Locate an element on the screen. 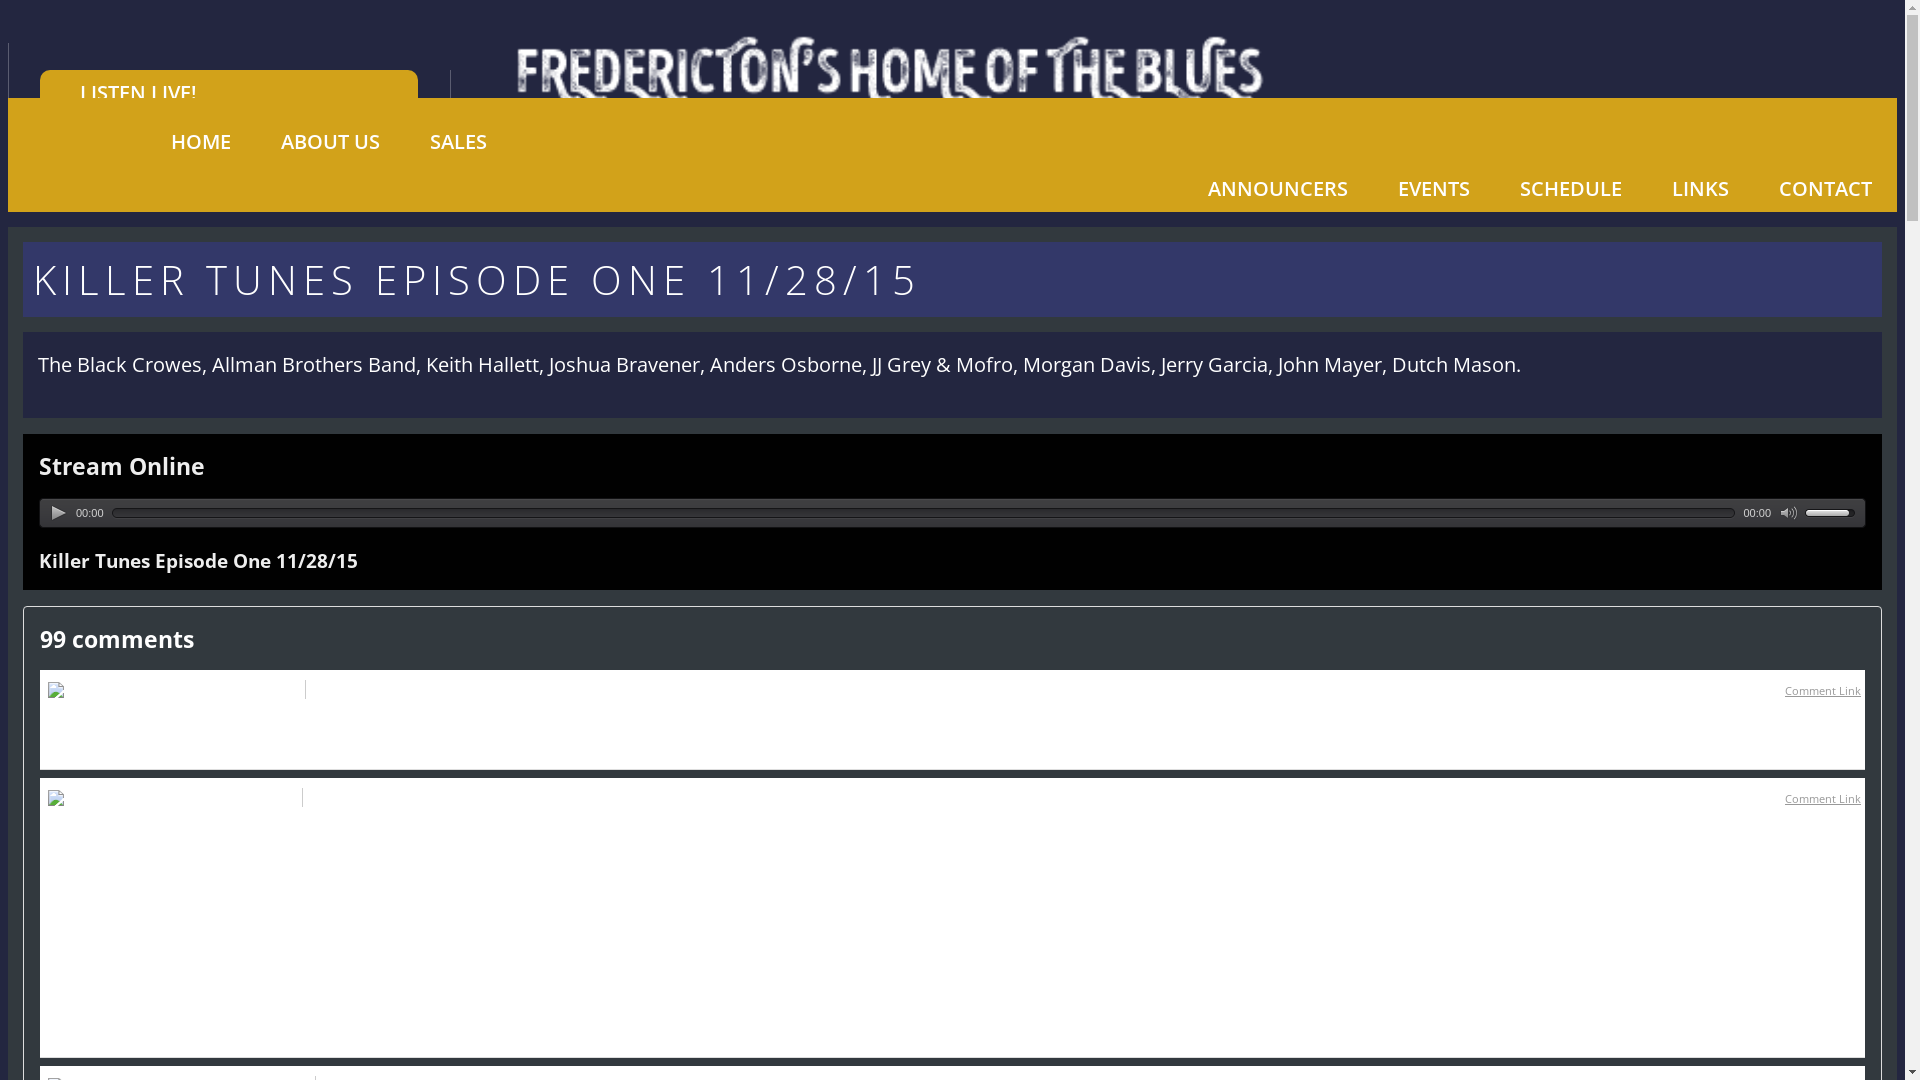  Comment Link is located at coordinates (1823, 798).